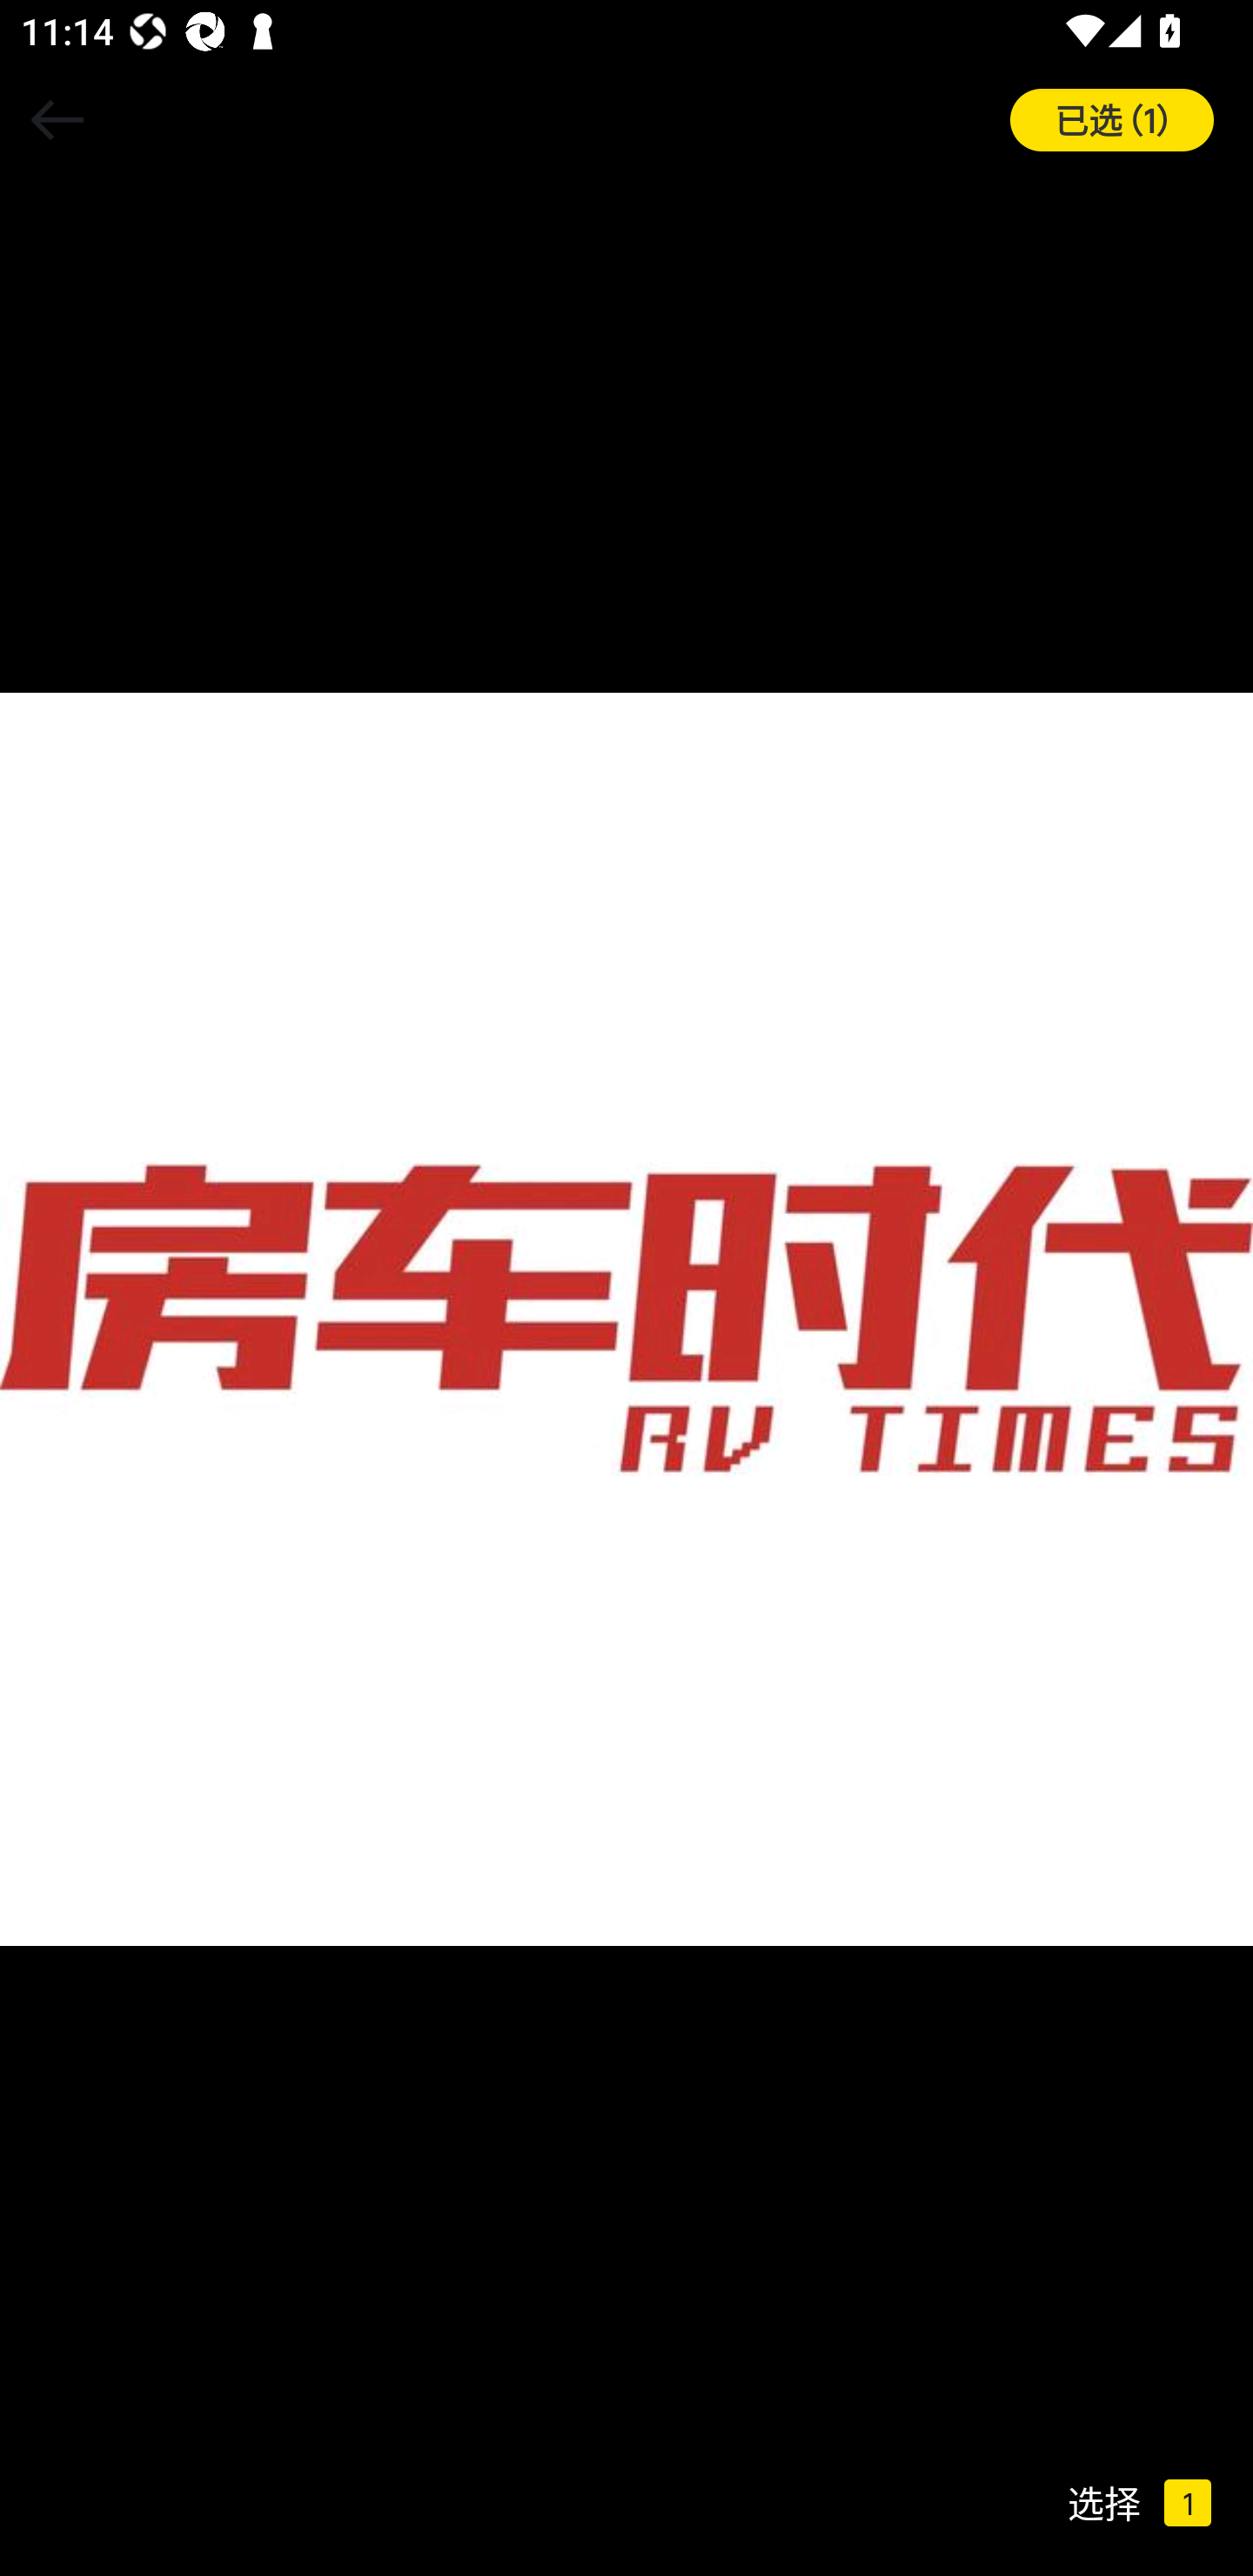 This screenshot has height=2576, width=1253. What do you see at coordinates (1131, 120) in the screenshot?
I see `已选 （1）` at bounding box center [1131, 120].